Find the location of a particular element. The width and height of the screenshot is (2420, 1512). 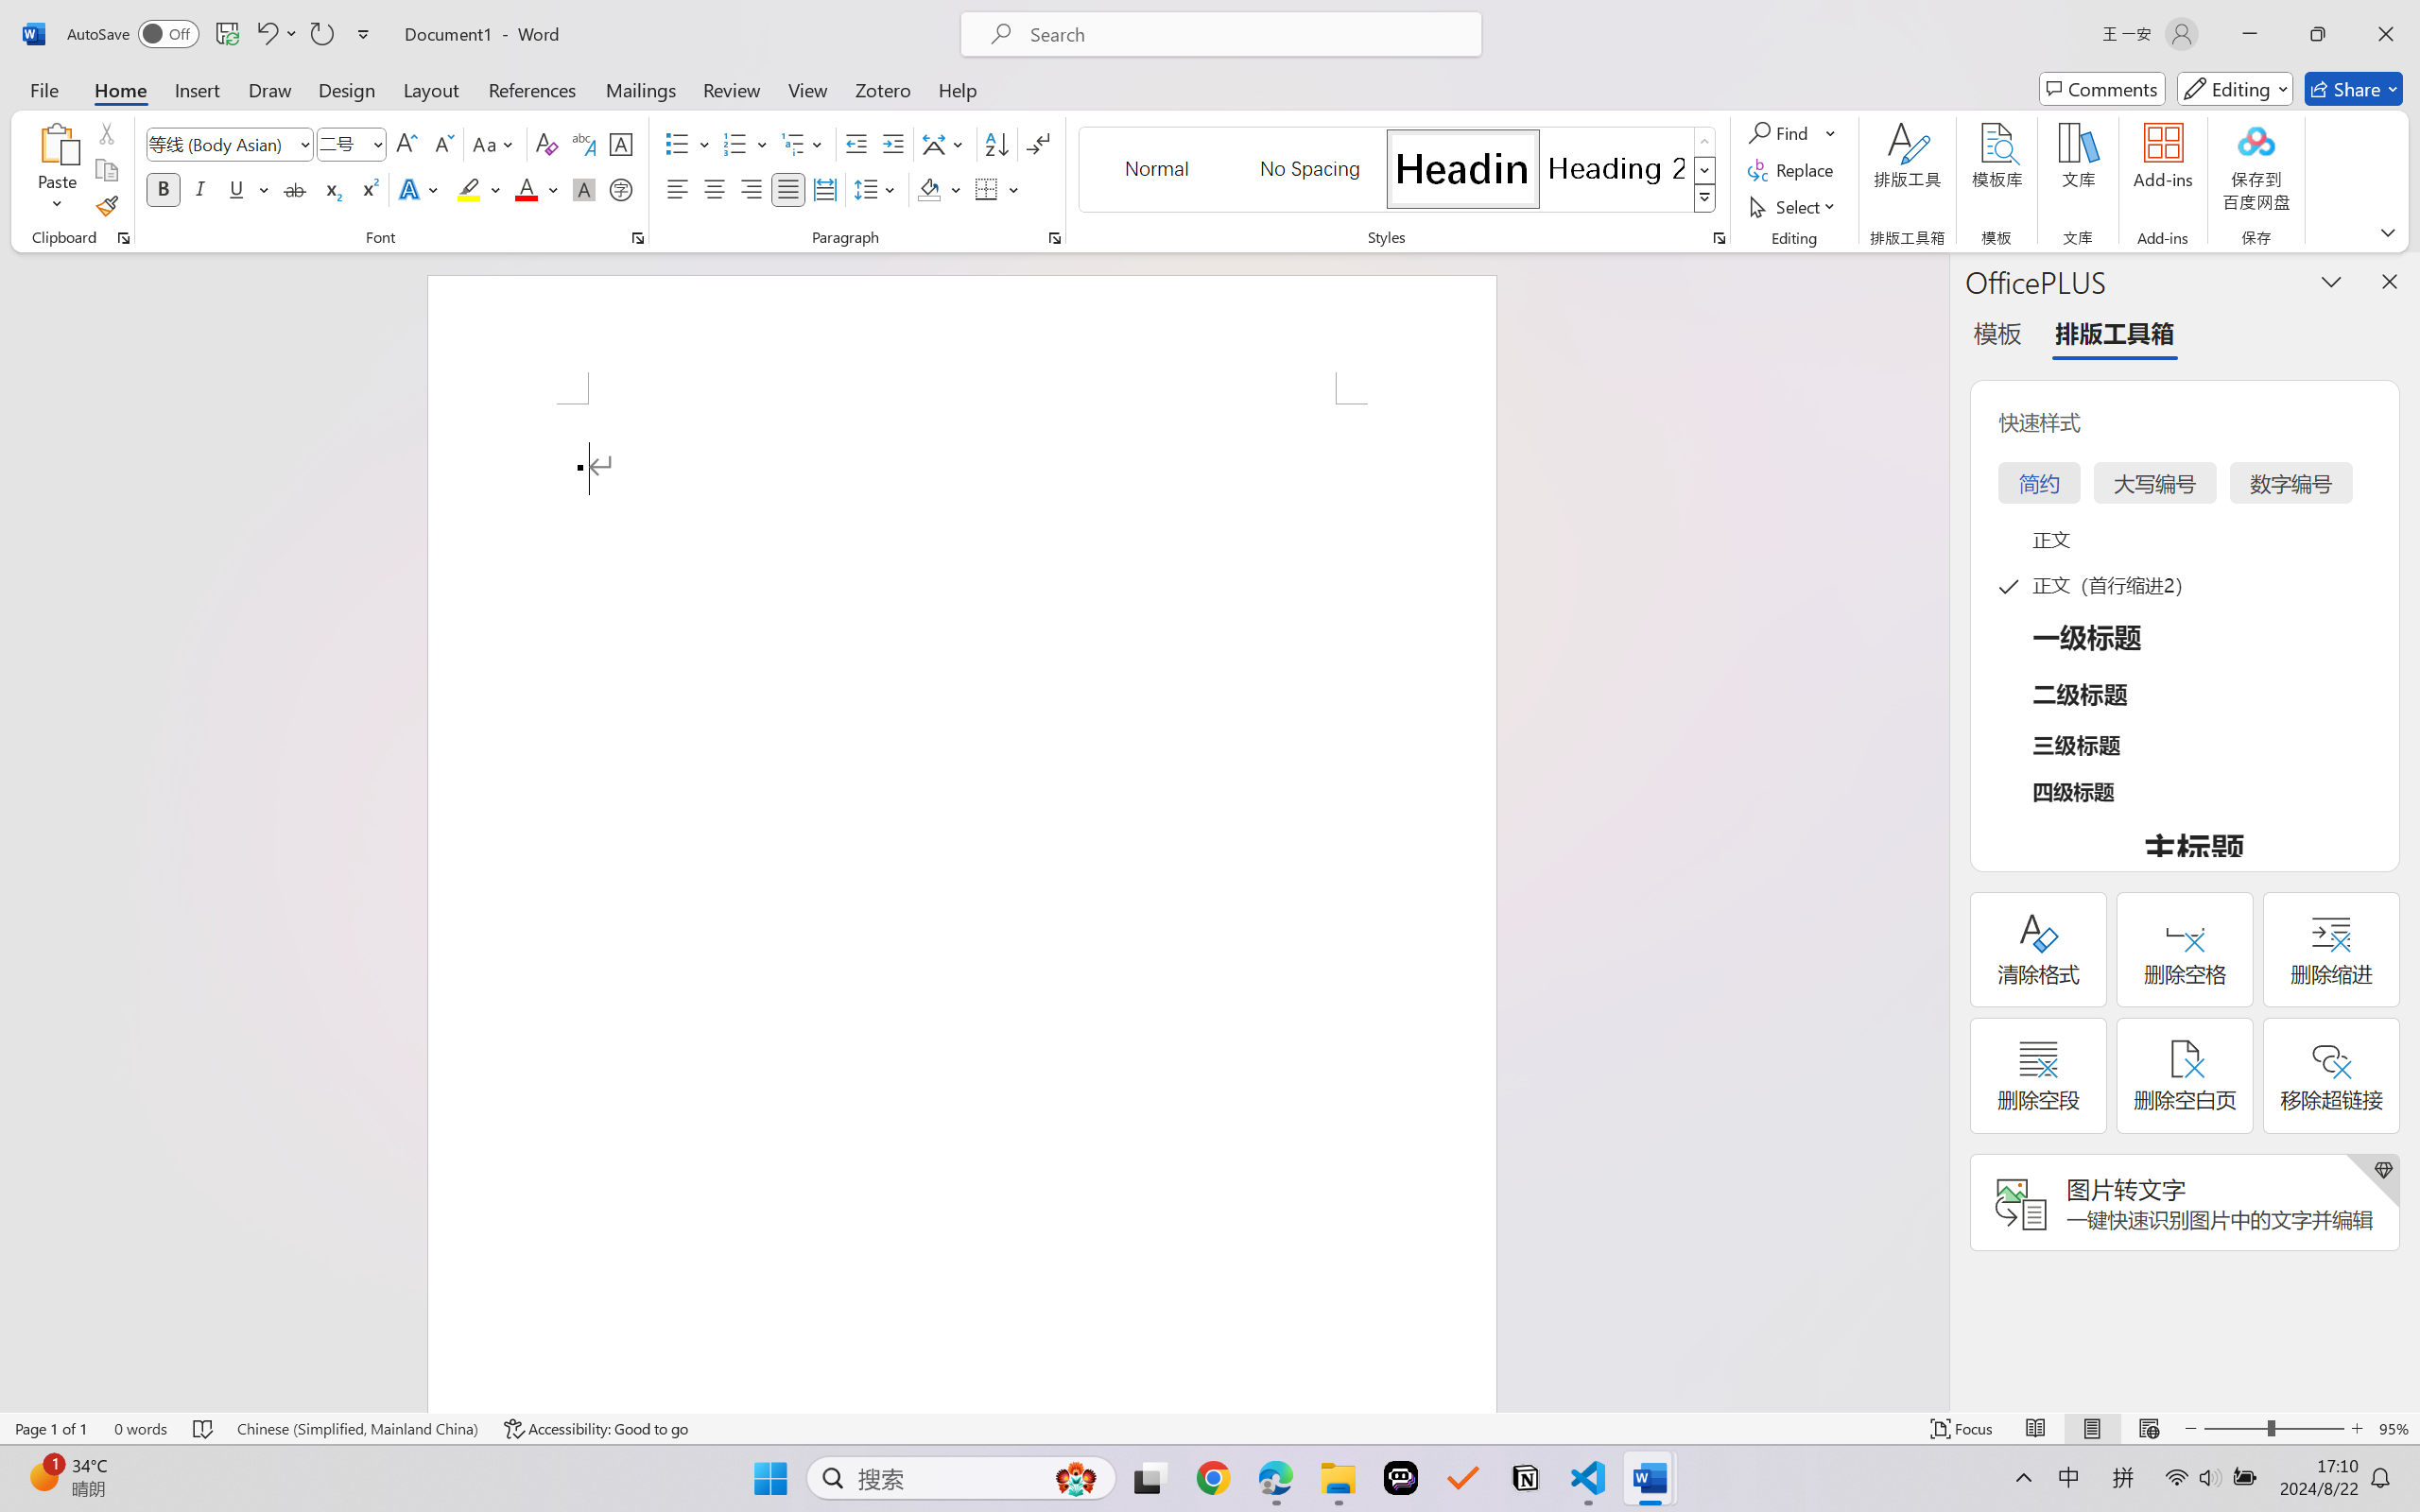

Language Chinese (Simplified, Mainland China) is located at coordinates (357, 1429).